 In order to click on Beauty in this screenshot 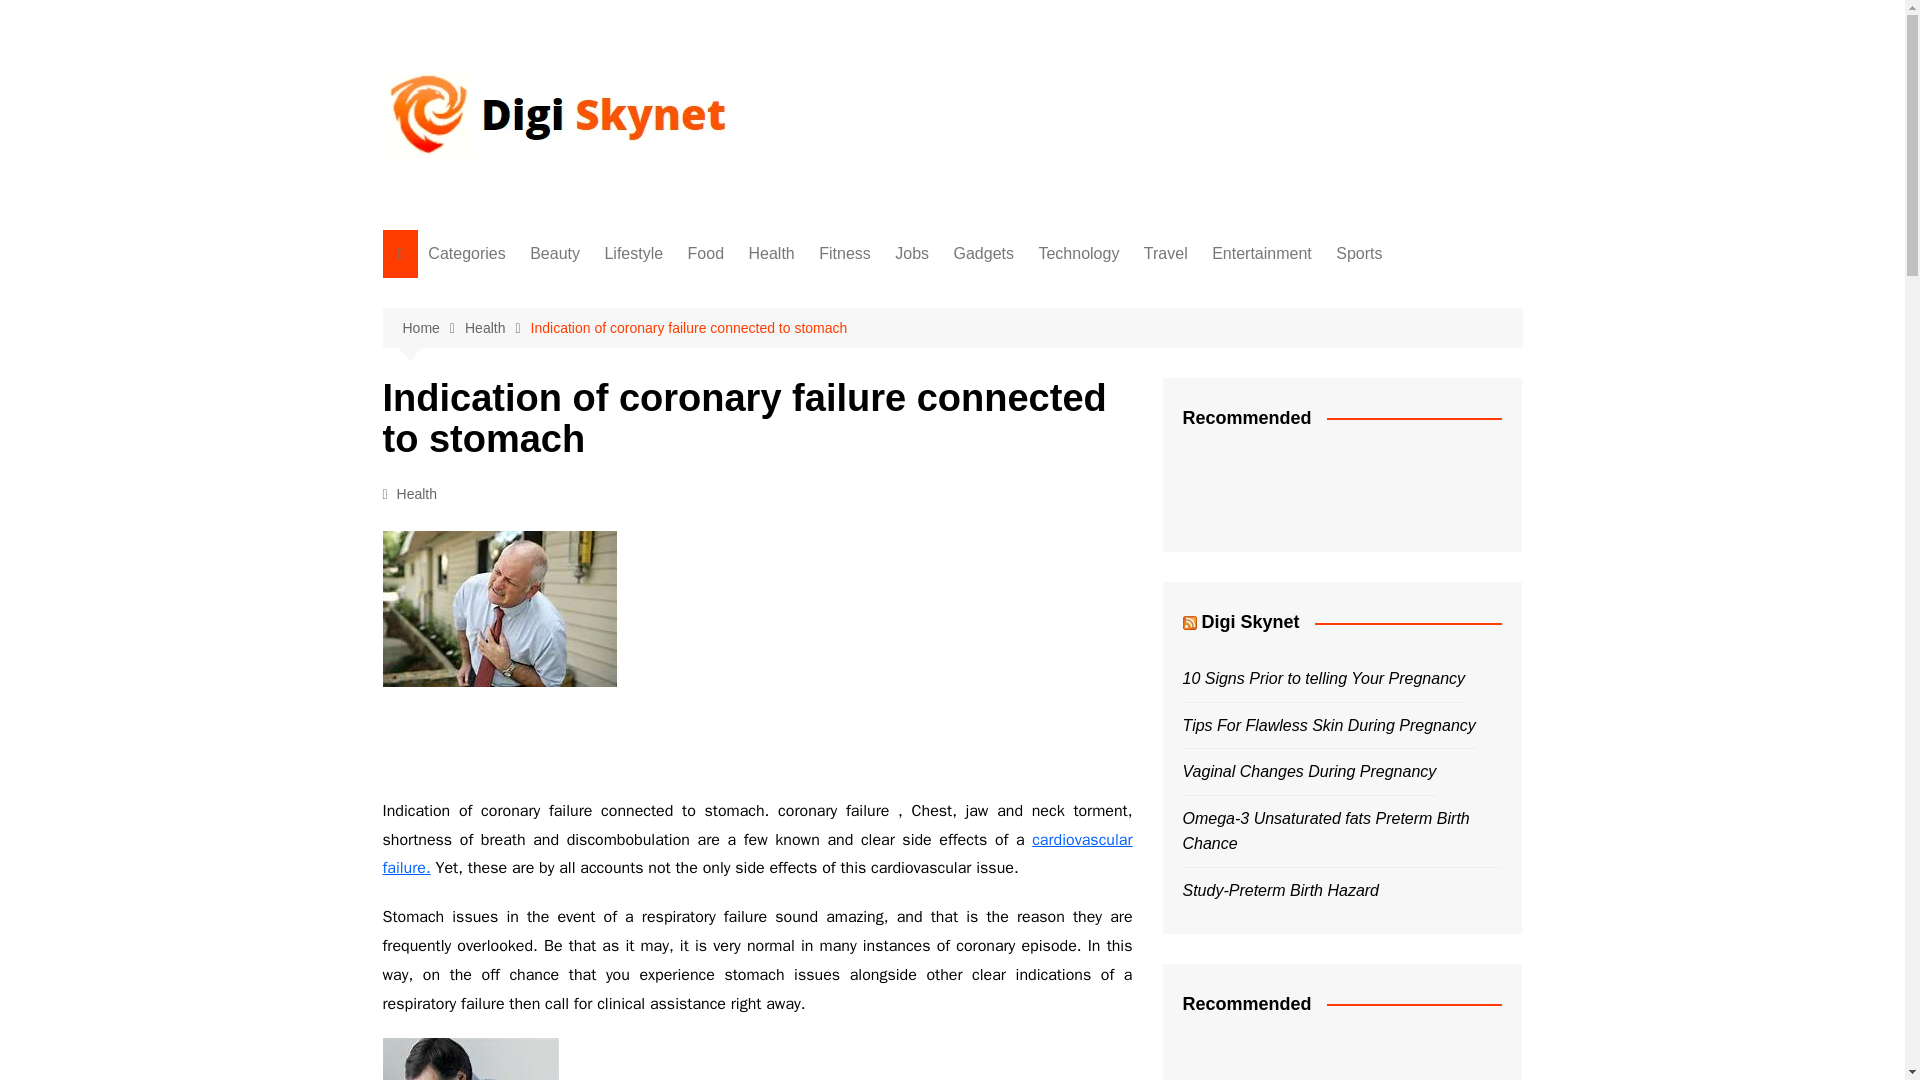, I will do `click(528, 294)`.